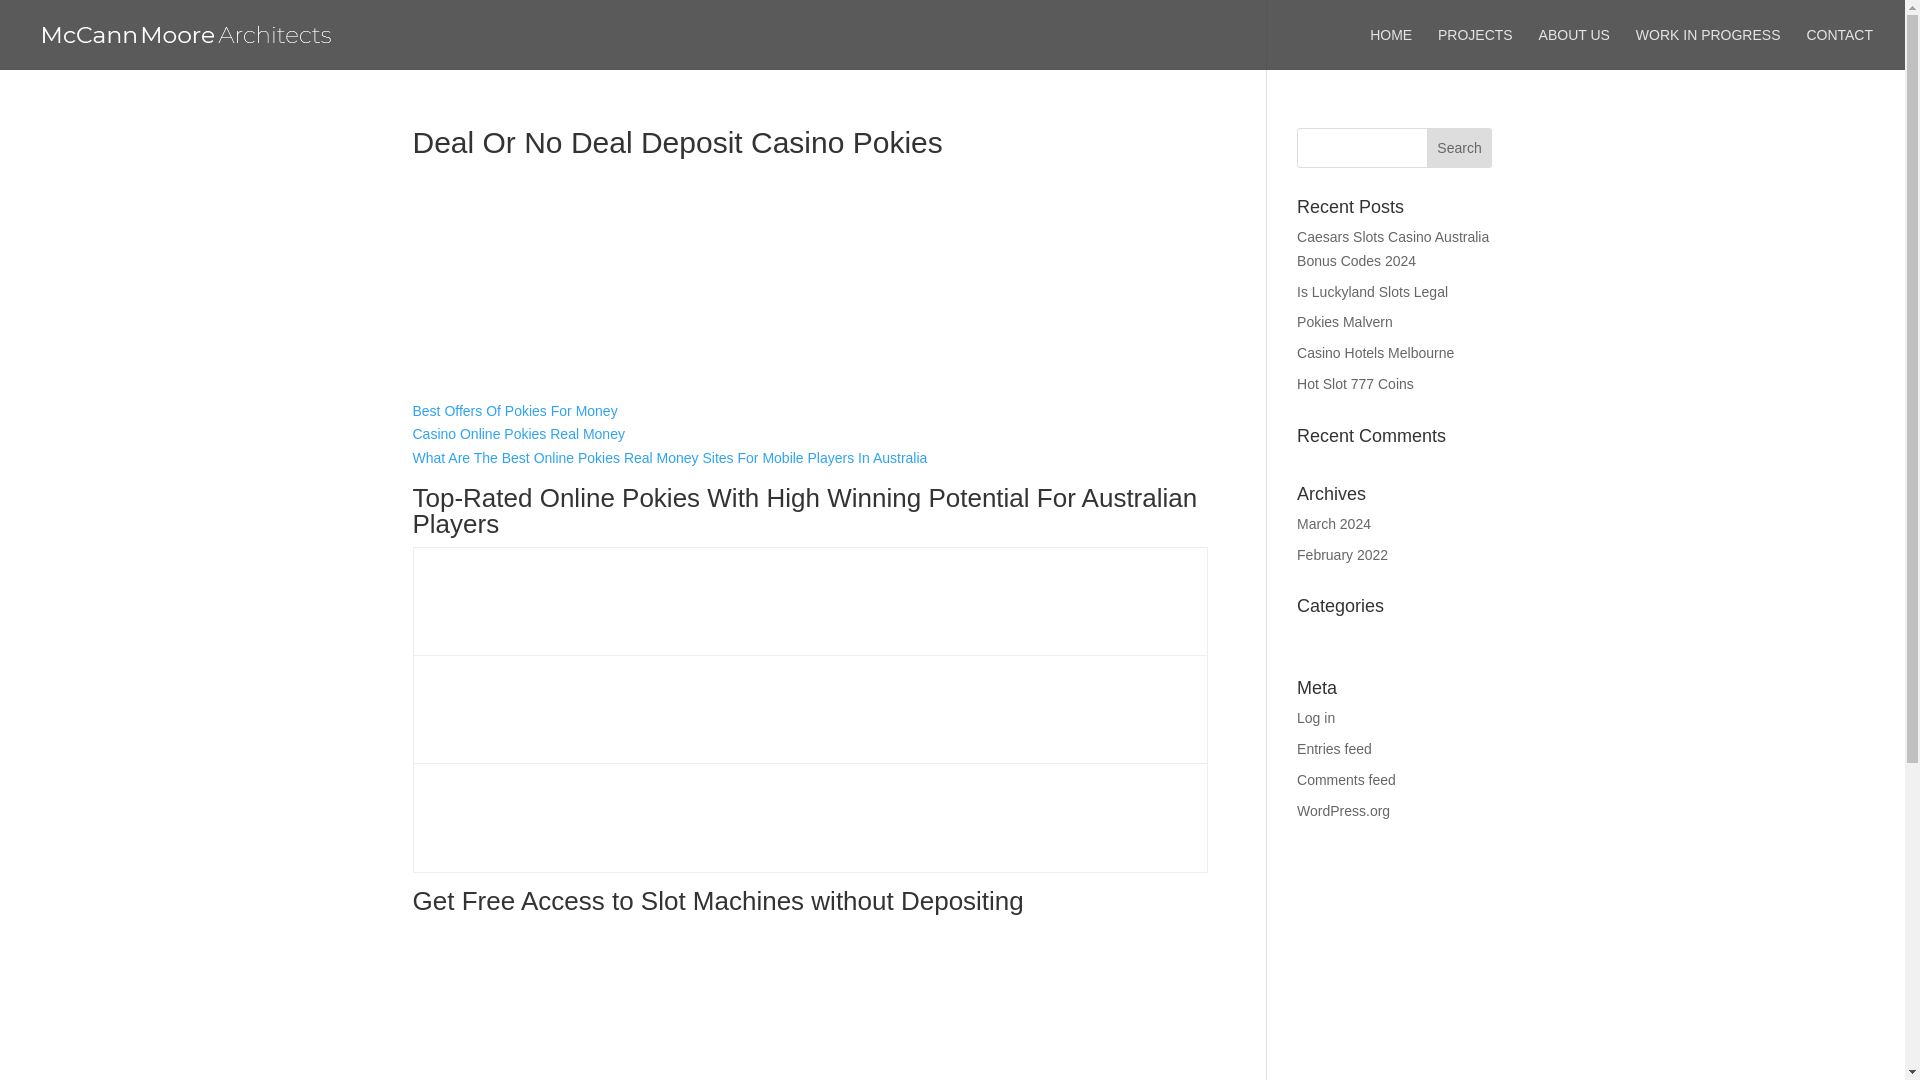  Describe the element at coordinates (1475, 49) in the screenshot. I see `PROJECTS` at that location.